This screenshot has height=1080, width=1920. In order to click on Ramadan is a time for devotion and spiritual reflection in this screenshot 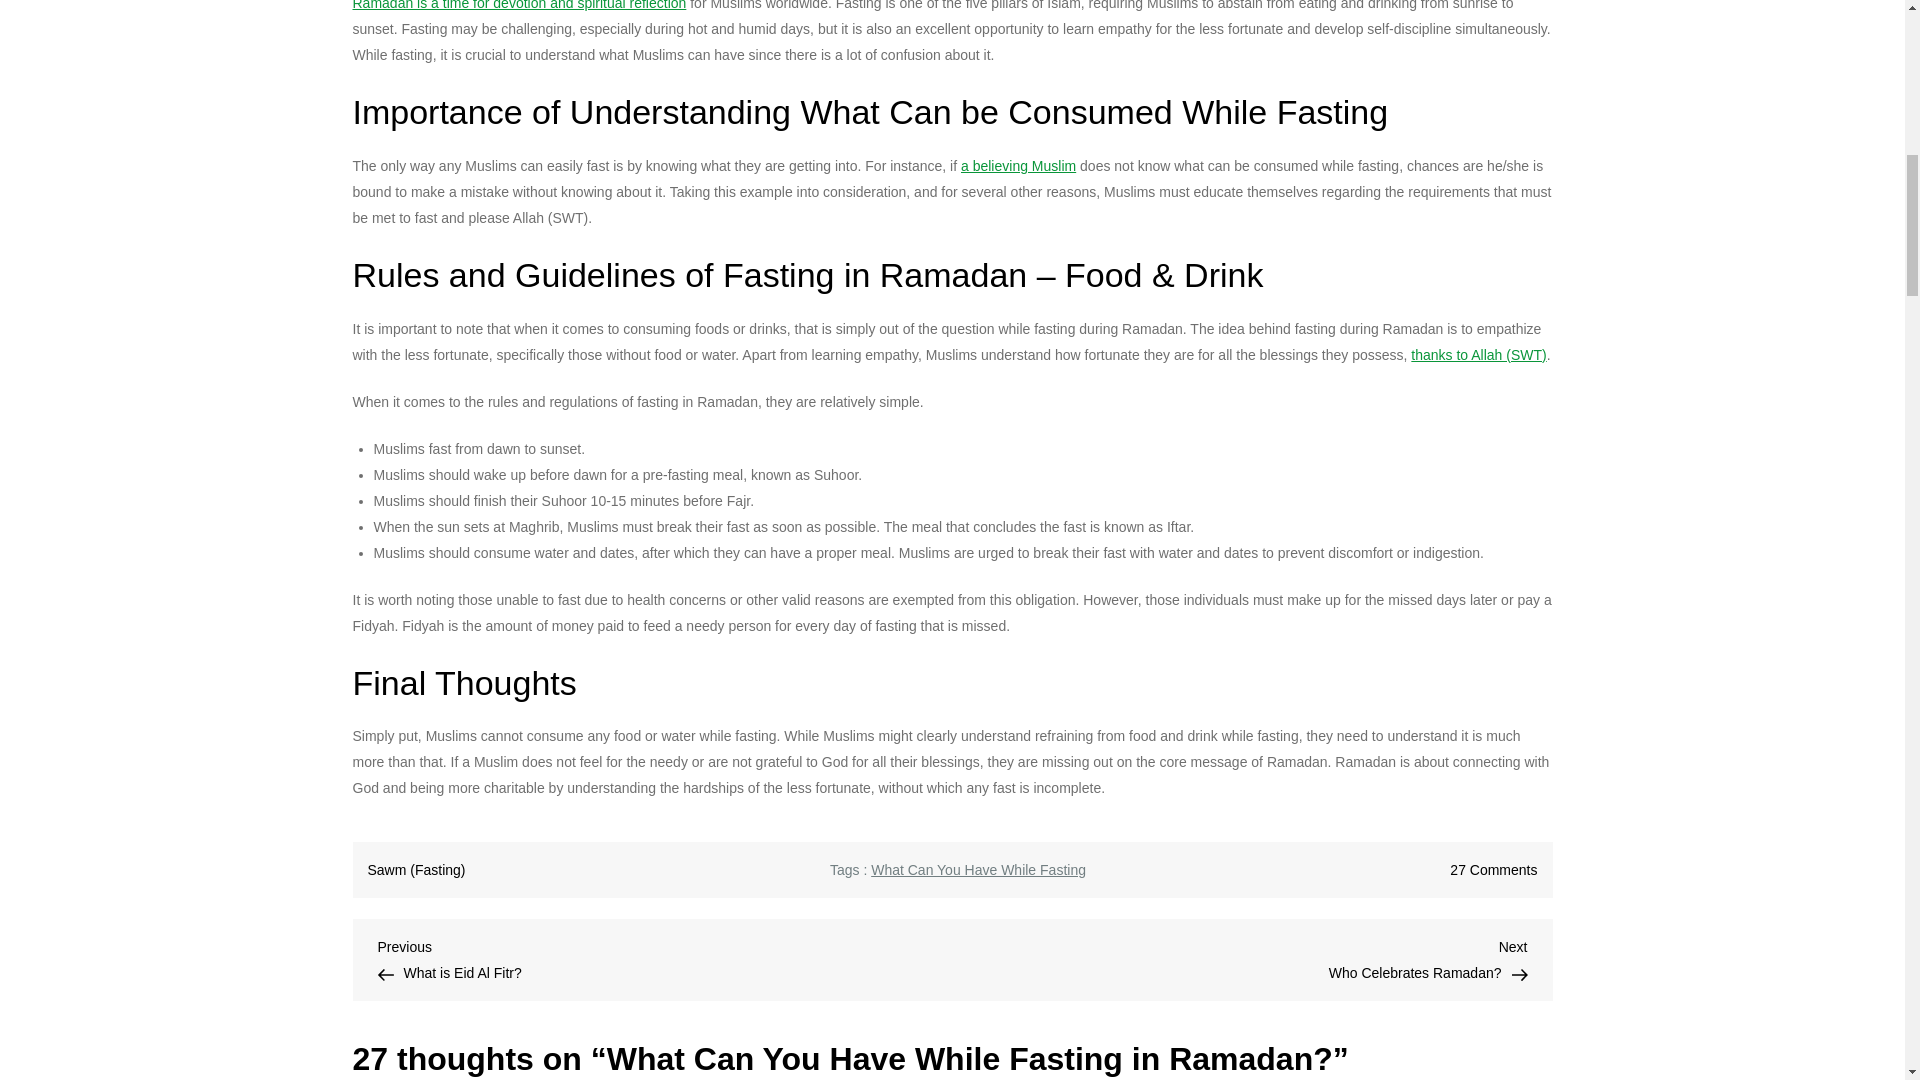, I will do `click(665, 957)`.